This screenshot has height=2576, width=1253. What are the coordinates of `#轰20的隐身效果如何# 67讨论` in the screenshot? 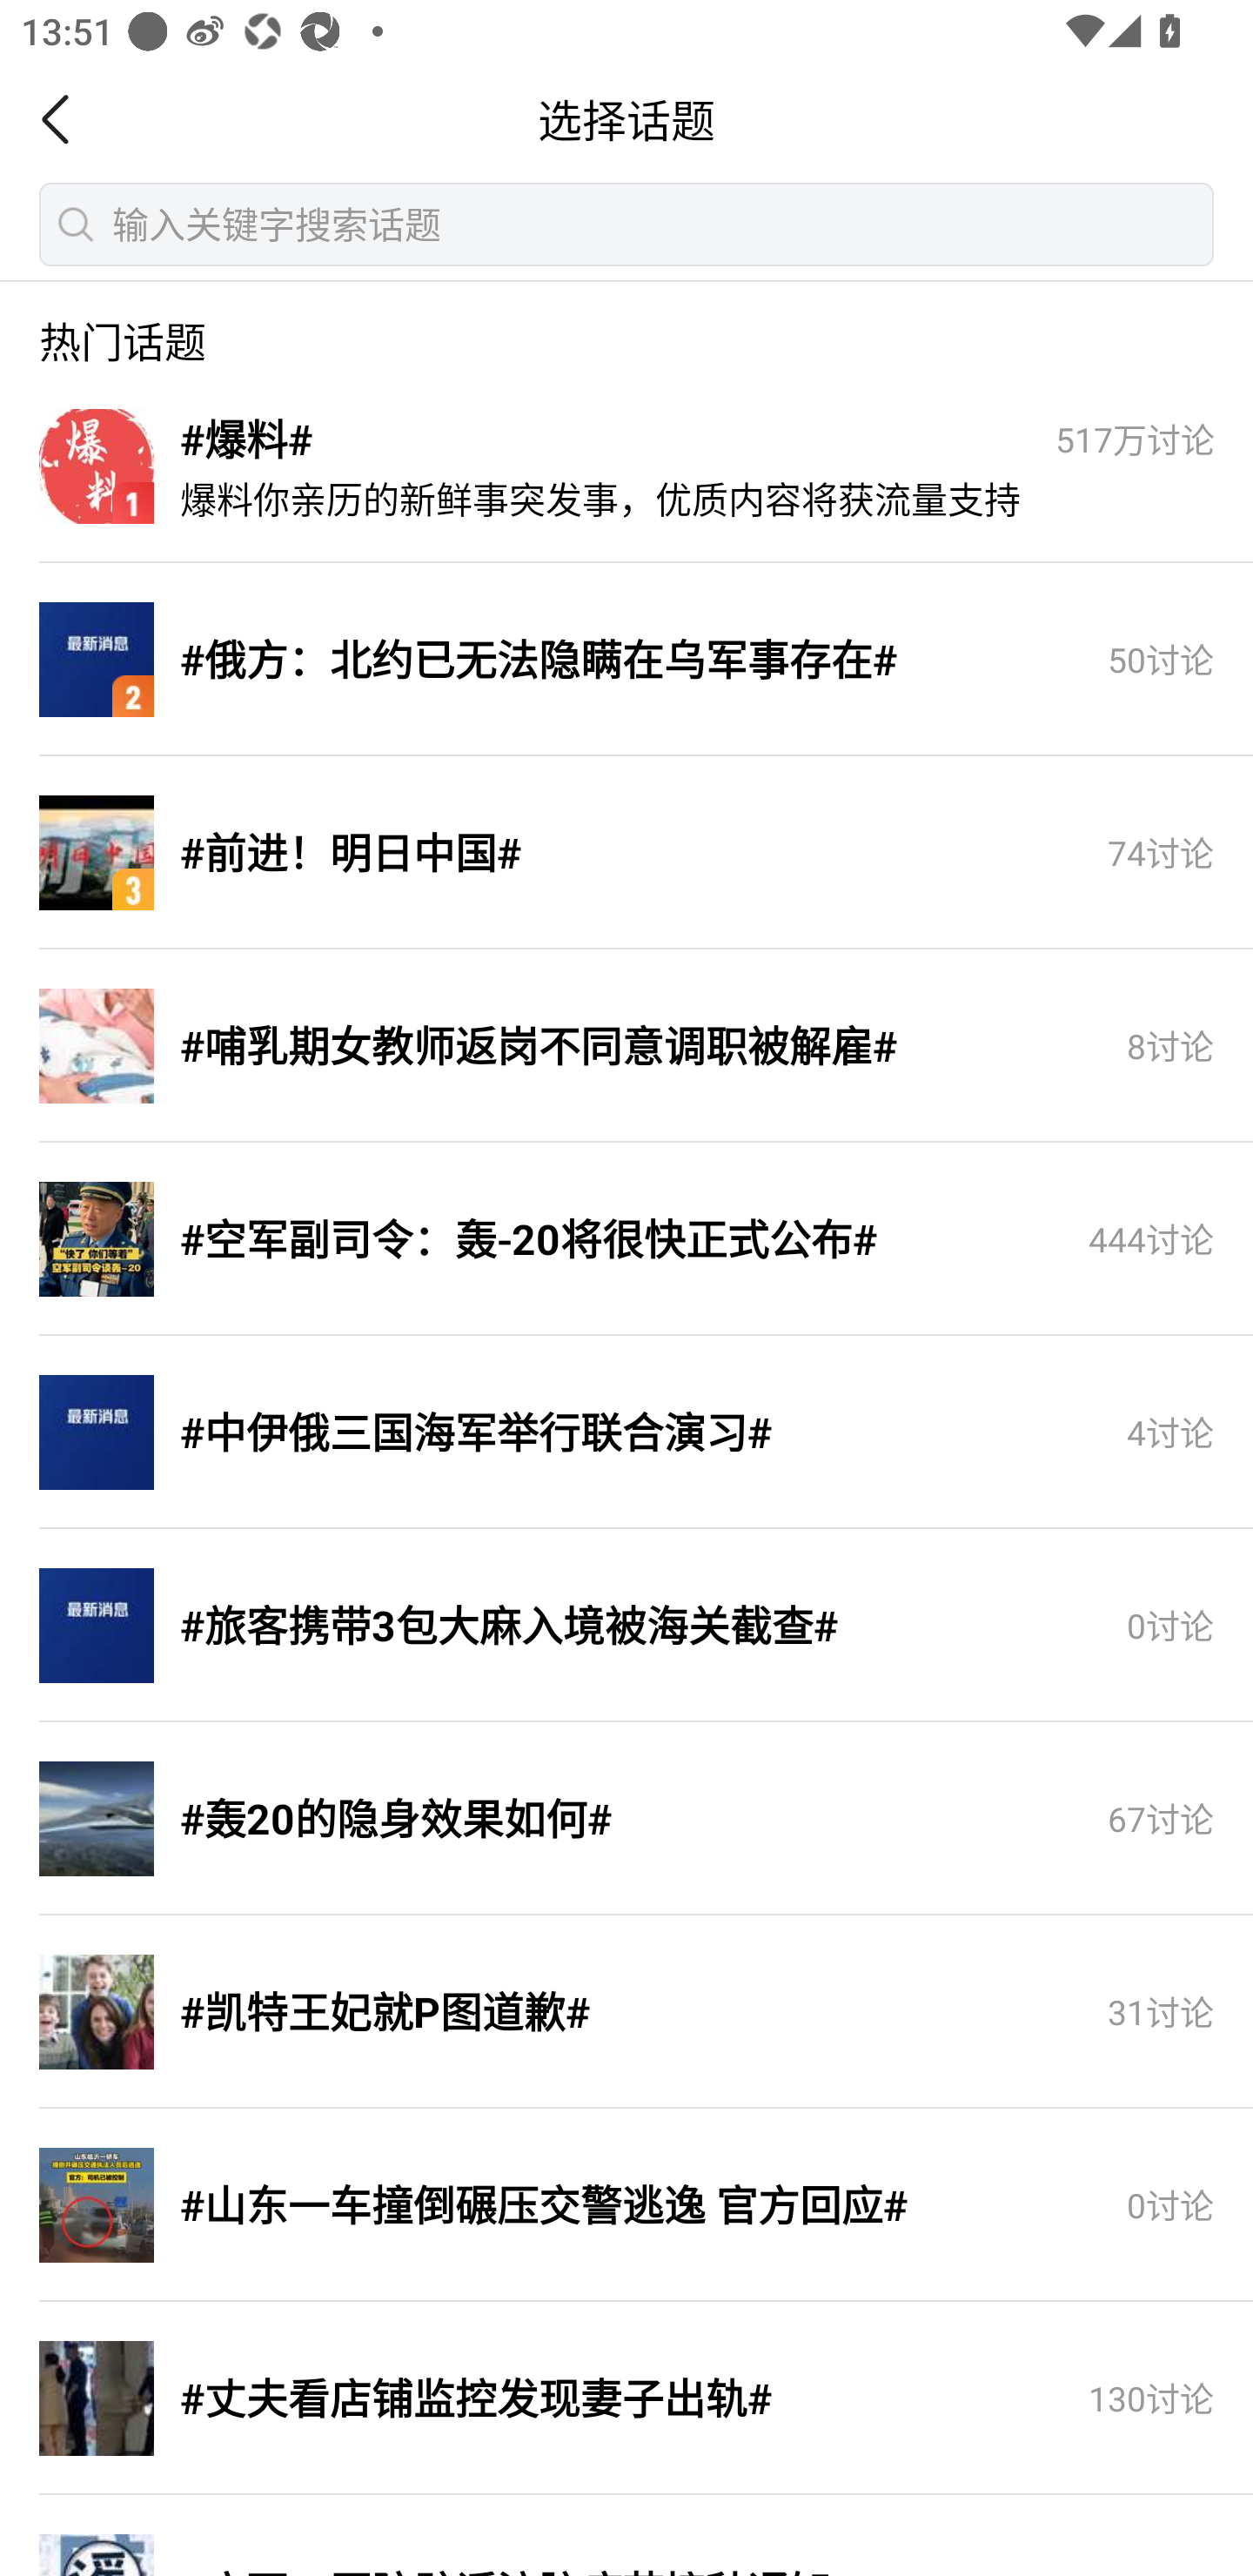 It's located at (626, 1820).